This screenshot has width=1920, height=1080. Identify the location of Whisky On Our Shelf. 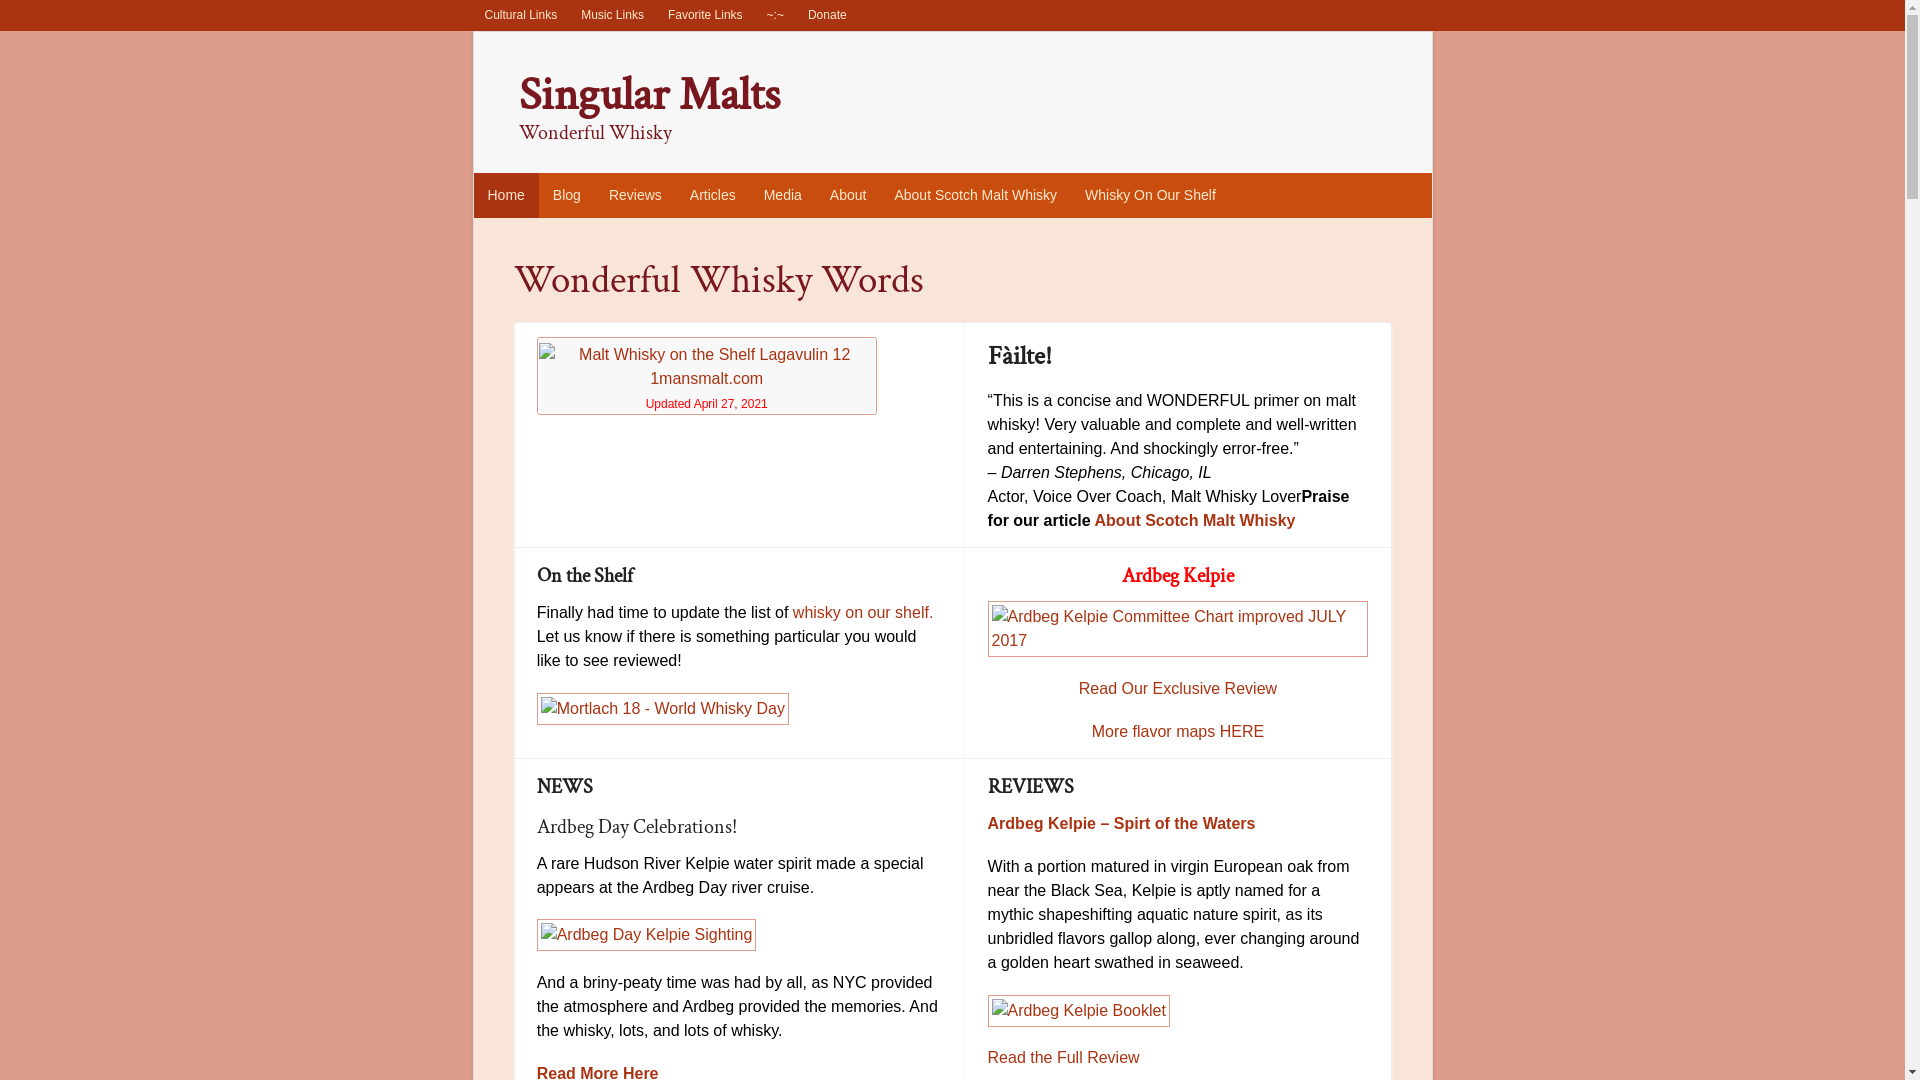
(1150, 196).